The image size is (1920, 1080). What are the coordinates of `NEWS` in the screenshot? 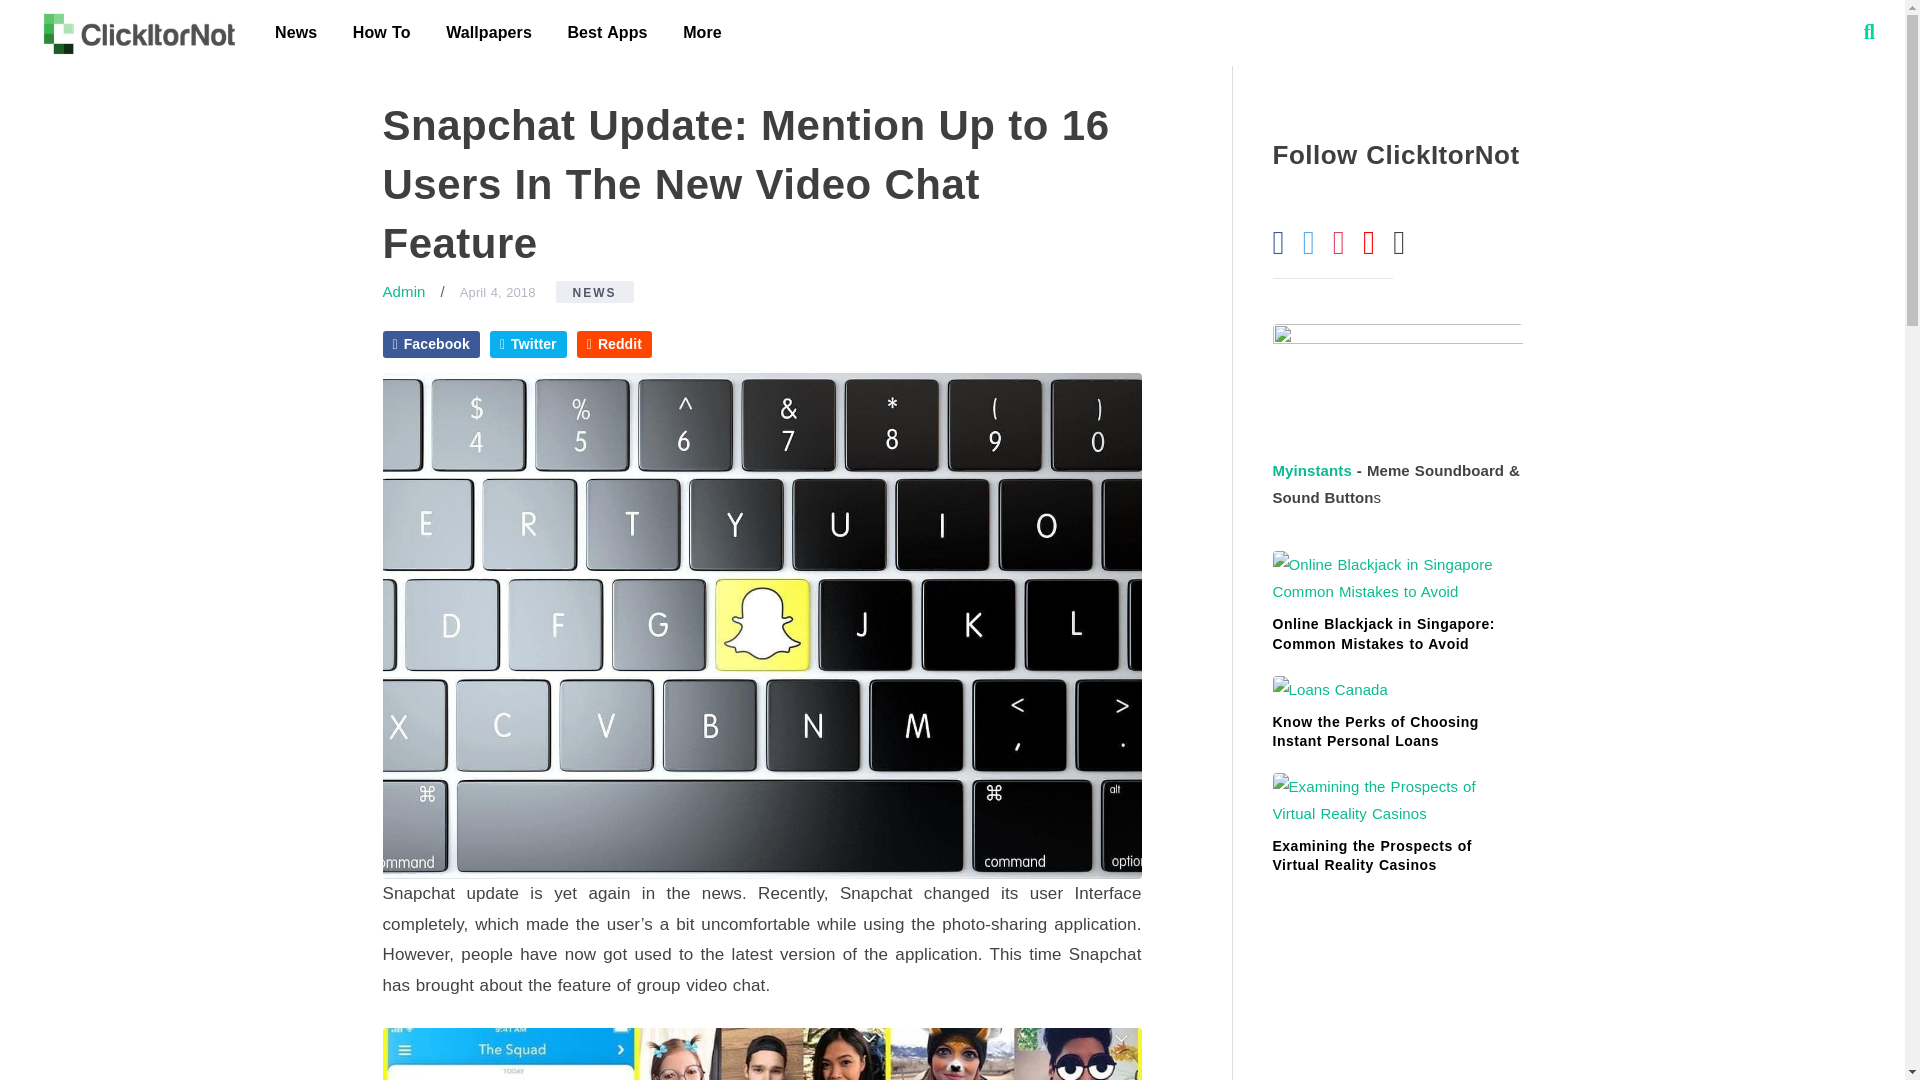 It's located at (594, 292).